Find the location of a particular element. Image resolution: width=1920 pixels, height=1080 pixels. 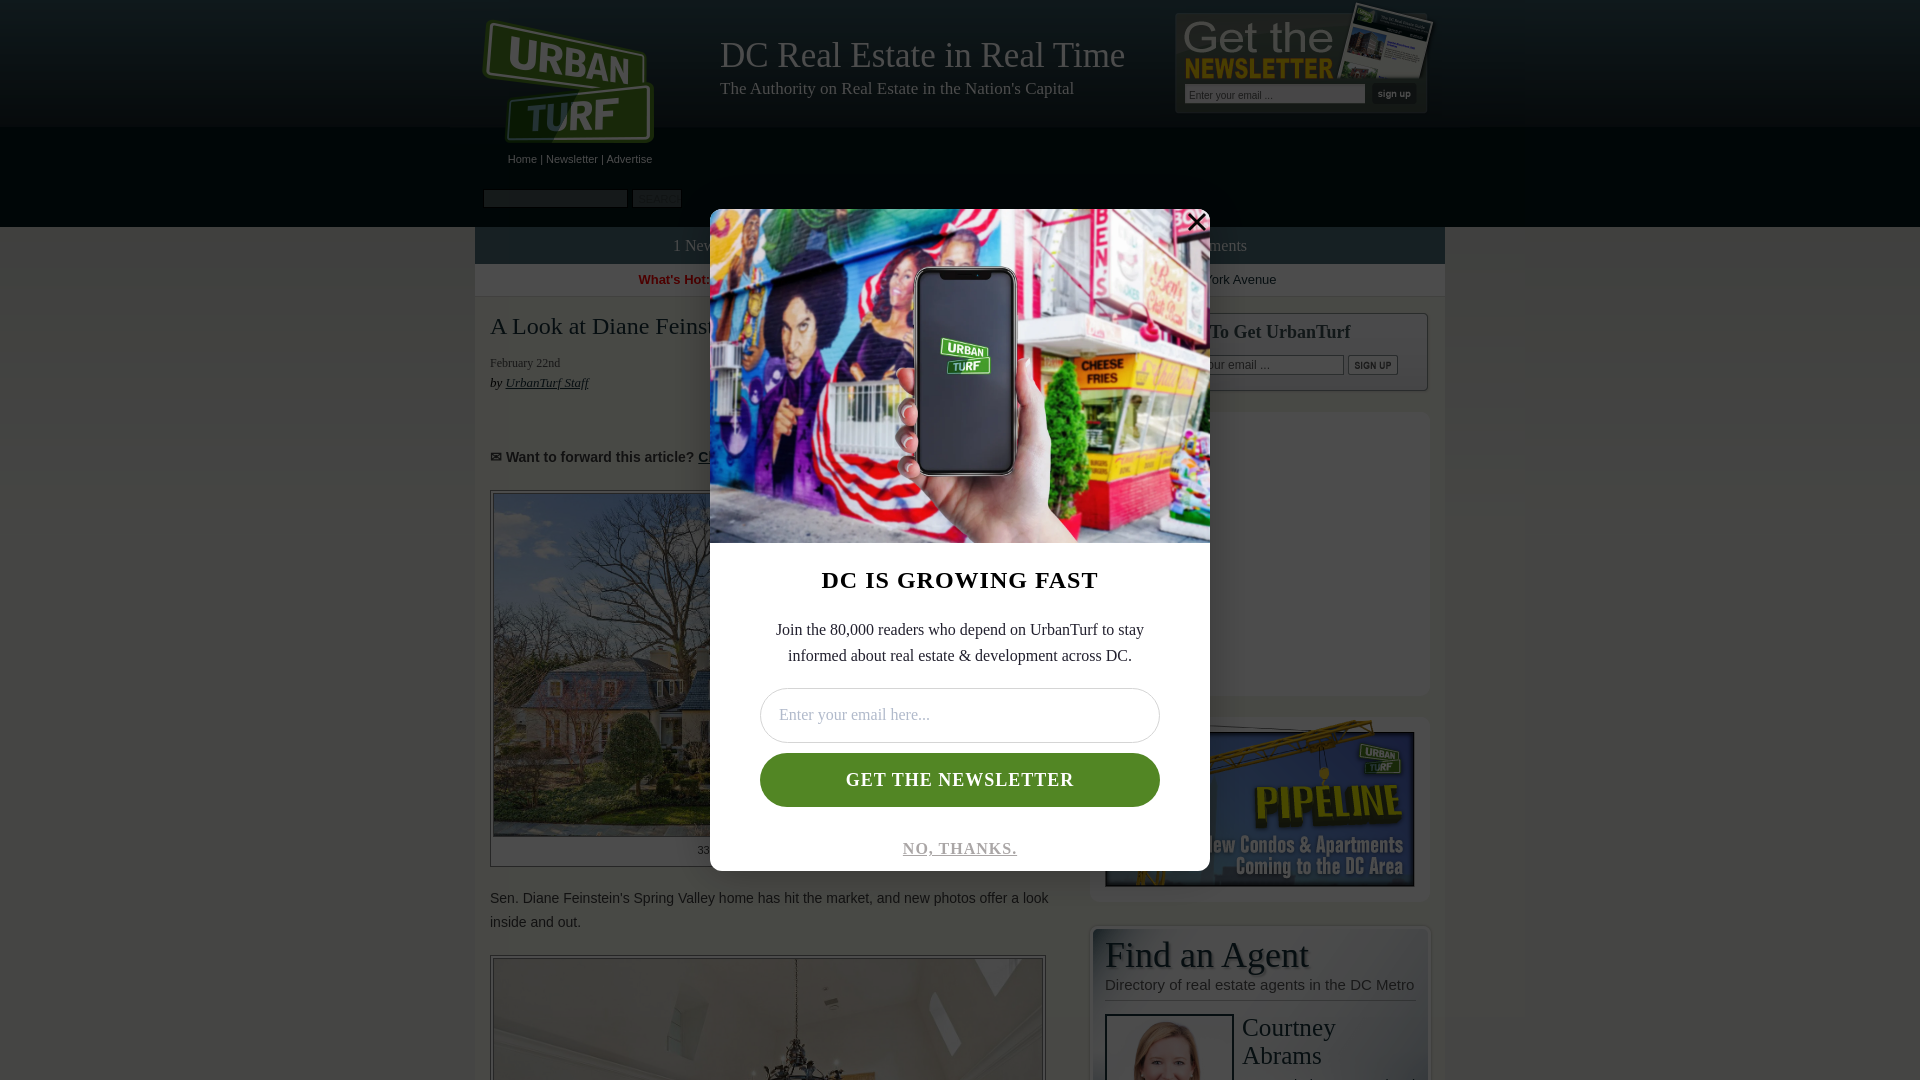

UrbanTurf Staff is located at coordinates (754, 244).